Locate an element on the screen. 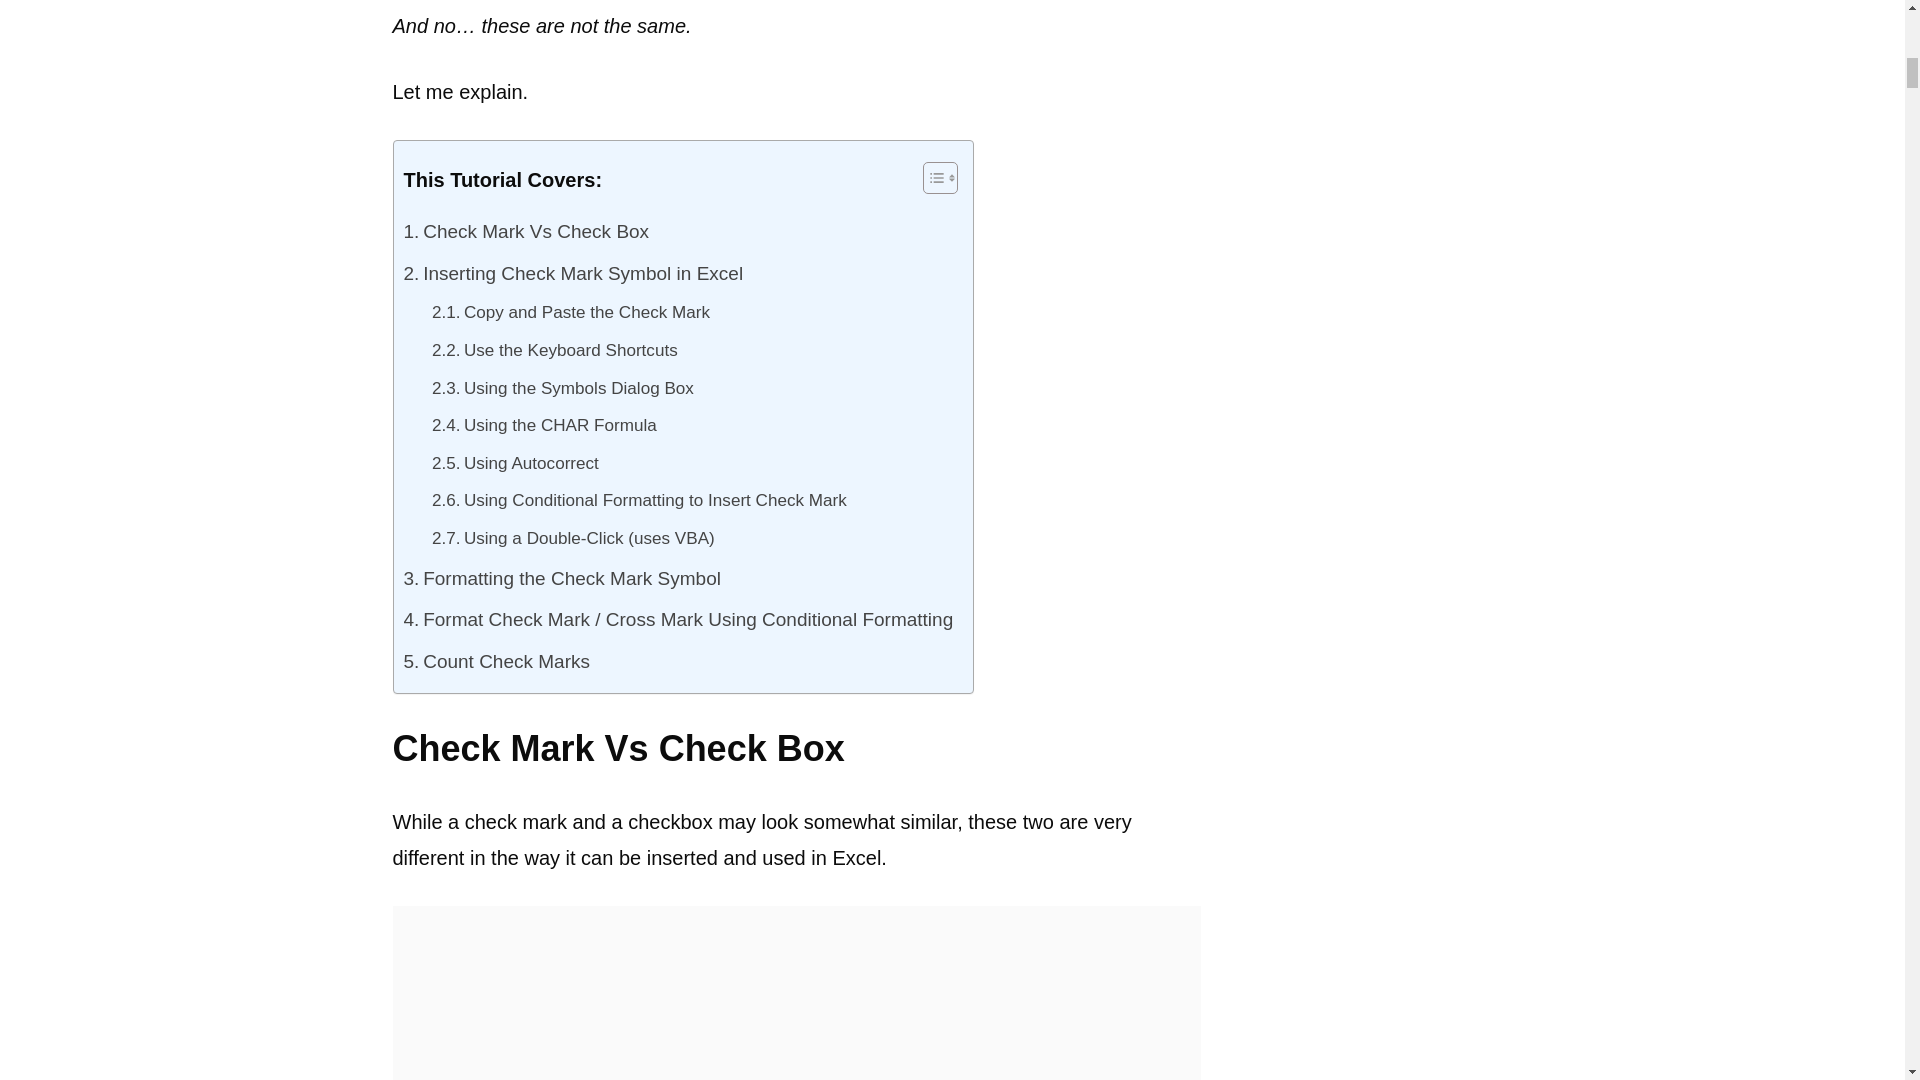 This screenshot has width=1920, height=1080. Inserting Check Mark Symbol in Excel is located at coordinates (574, 273).